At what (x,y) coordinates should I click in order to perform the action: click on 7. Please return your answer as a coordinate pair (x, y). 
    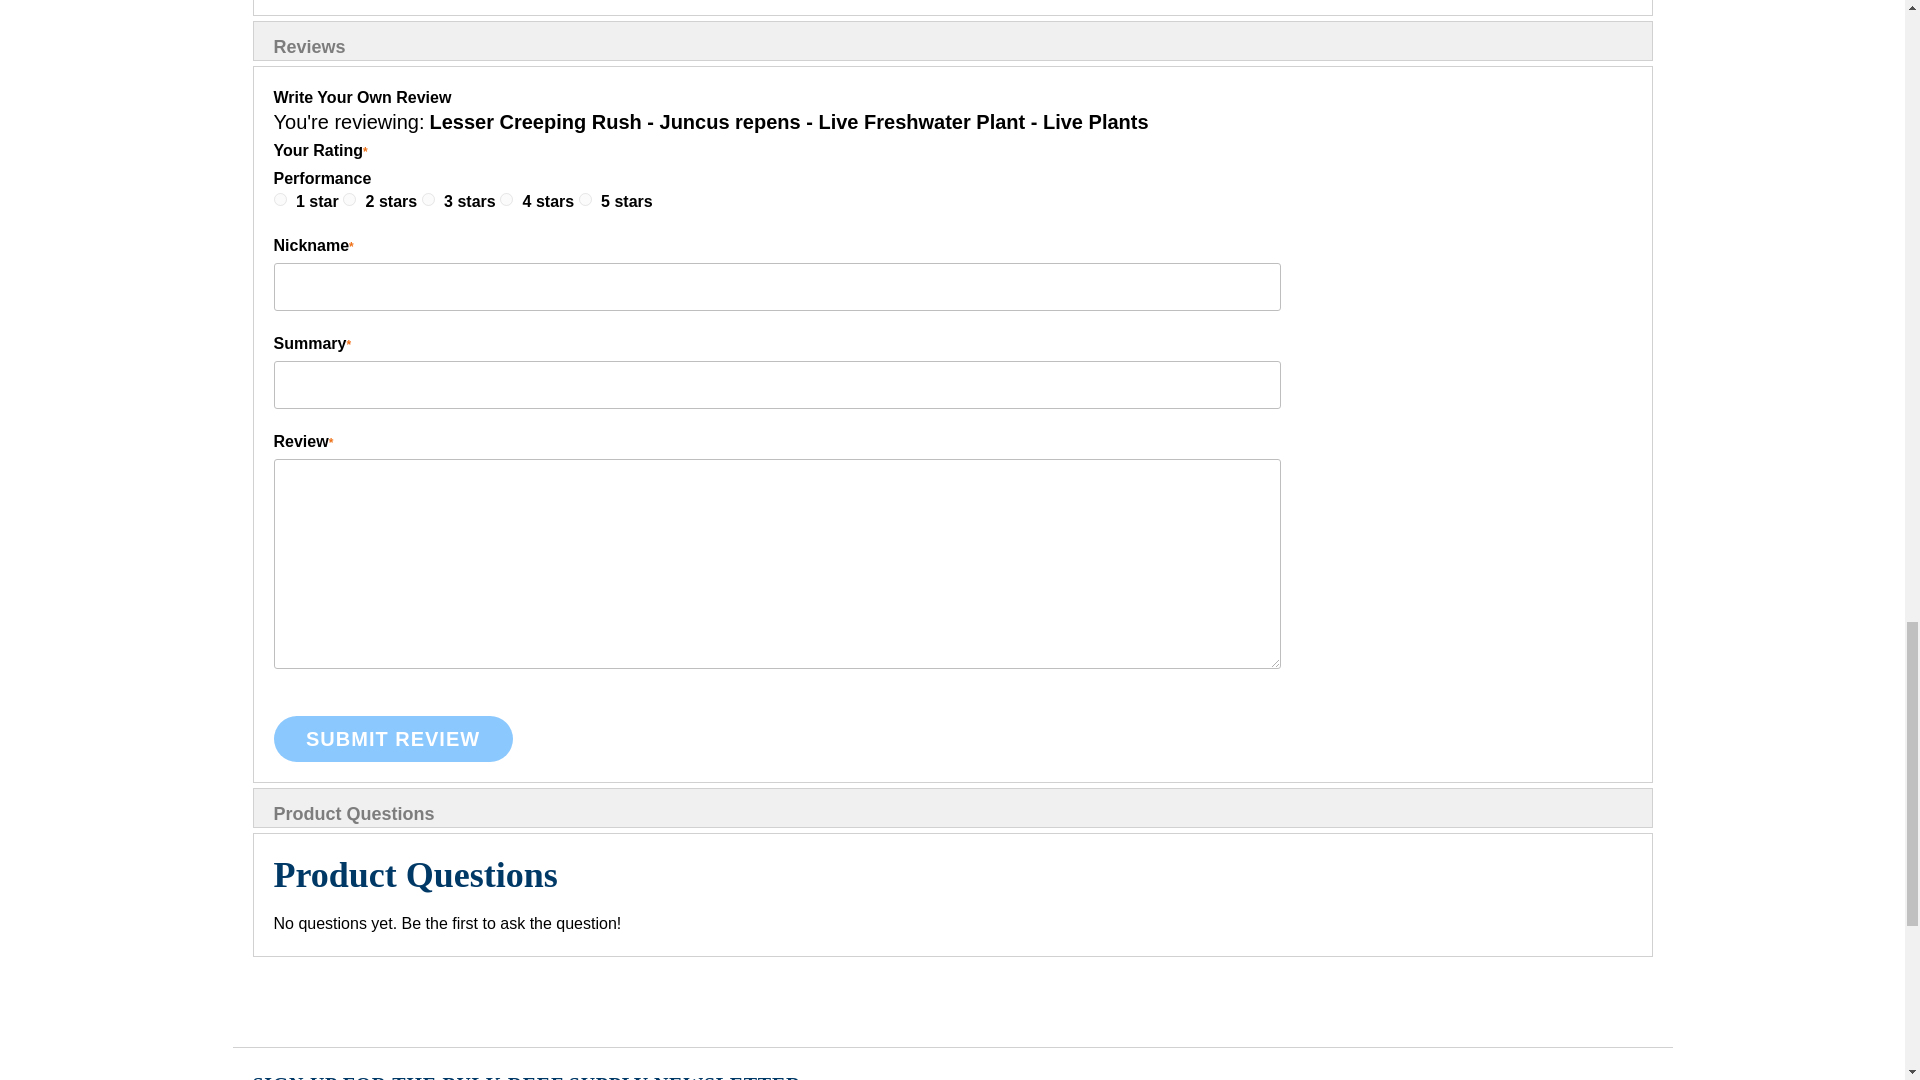
    Looking at the image, I should click on (349, 200).